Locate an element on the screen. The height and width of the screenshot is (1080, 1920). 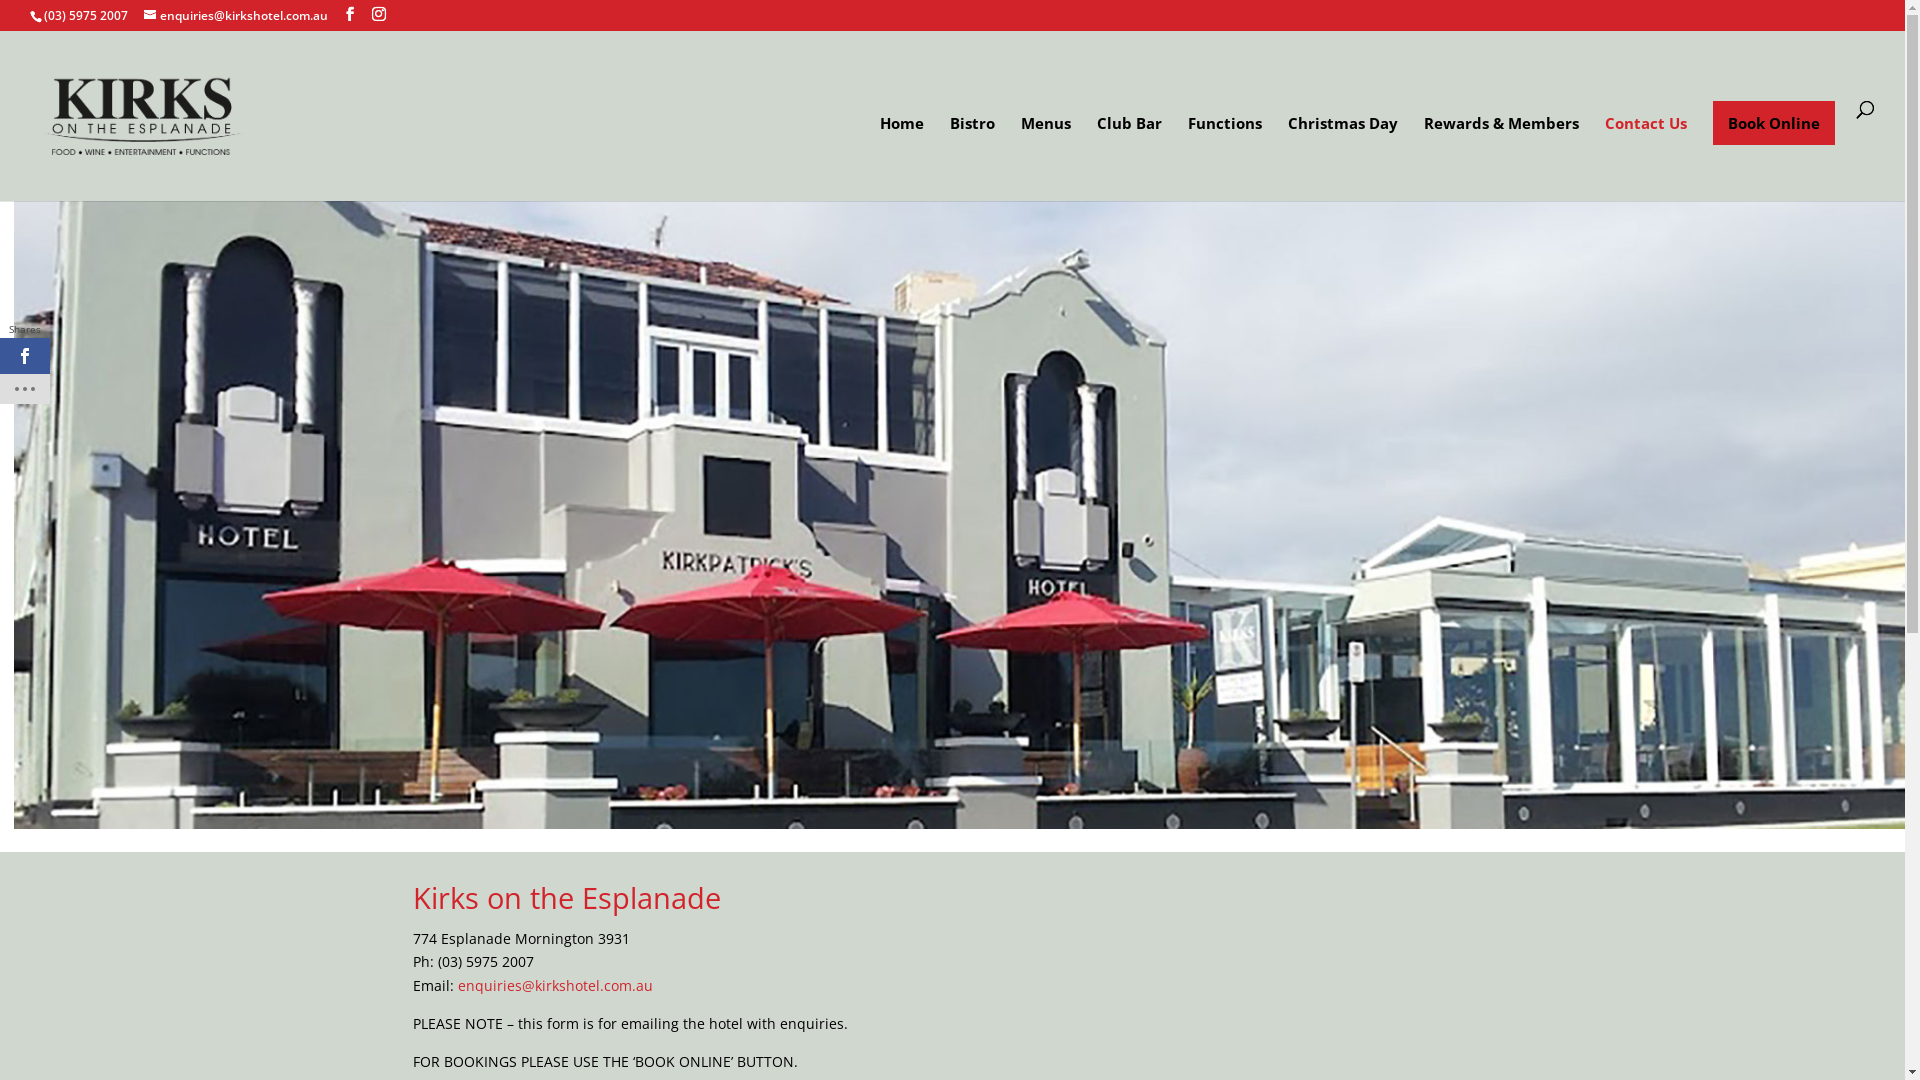
Home is located at coordinates (902, 158).